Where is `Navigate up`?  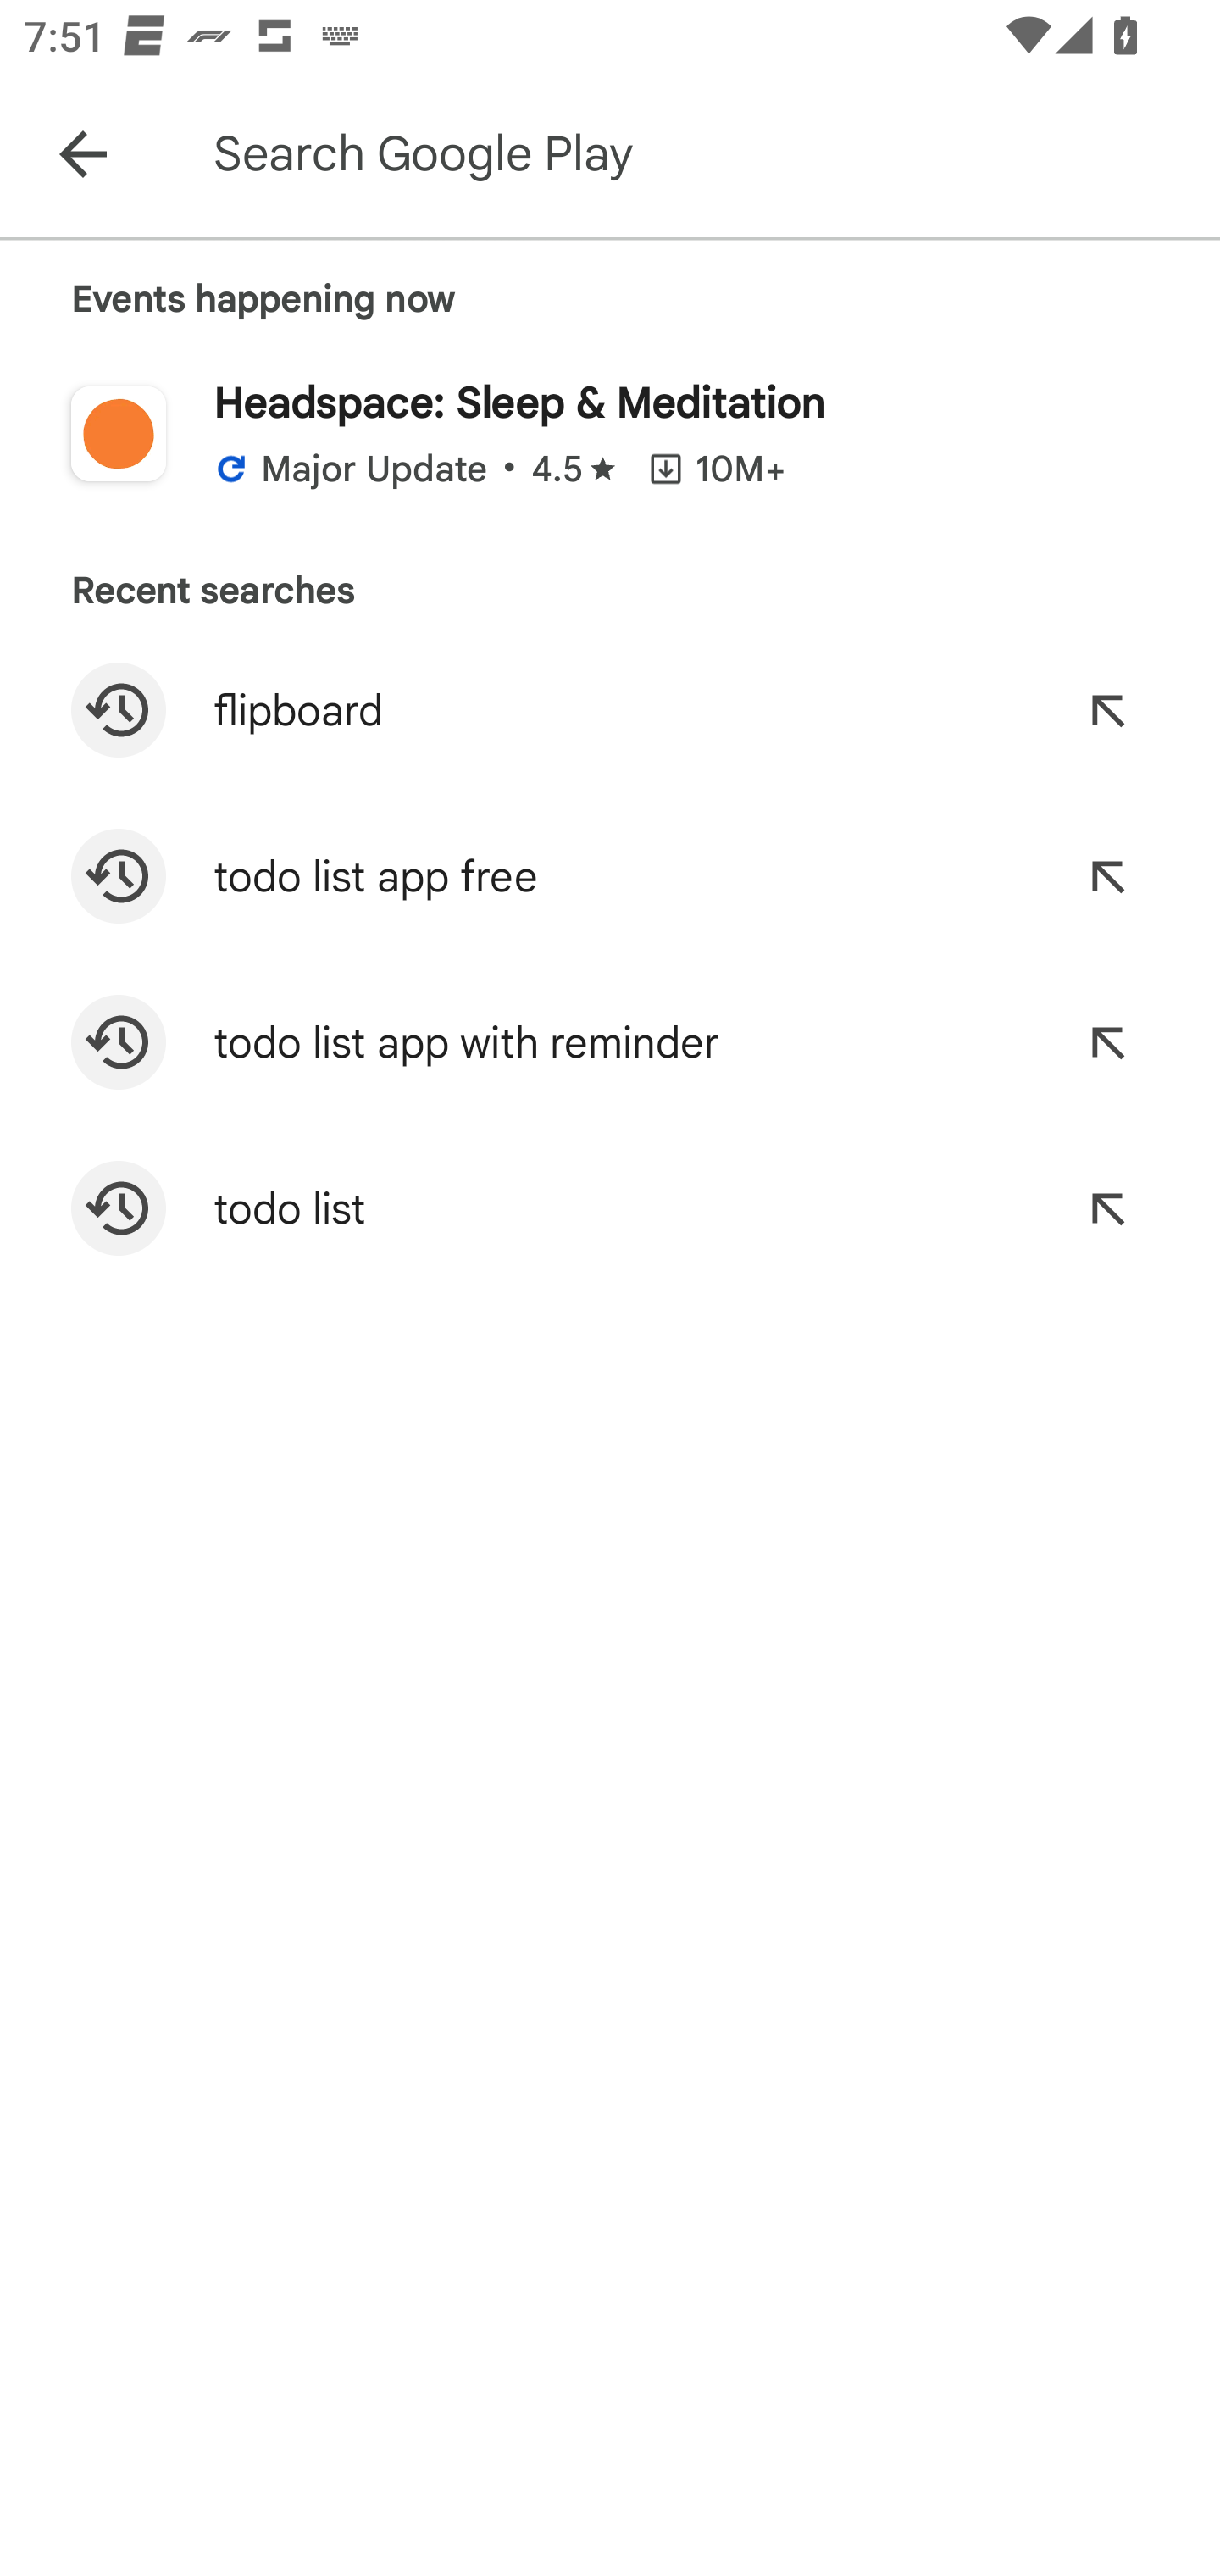
Navigate up is located at coordinates (83, 154).